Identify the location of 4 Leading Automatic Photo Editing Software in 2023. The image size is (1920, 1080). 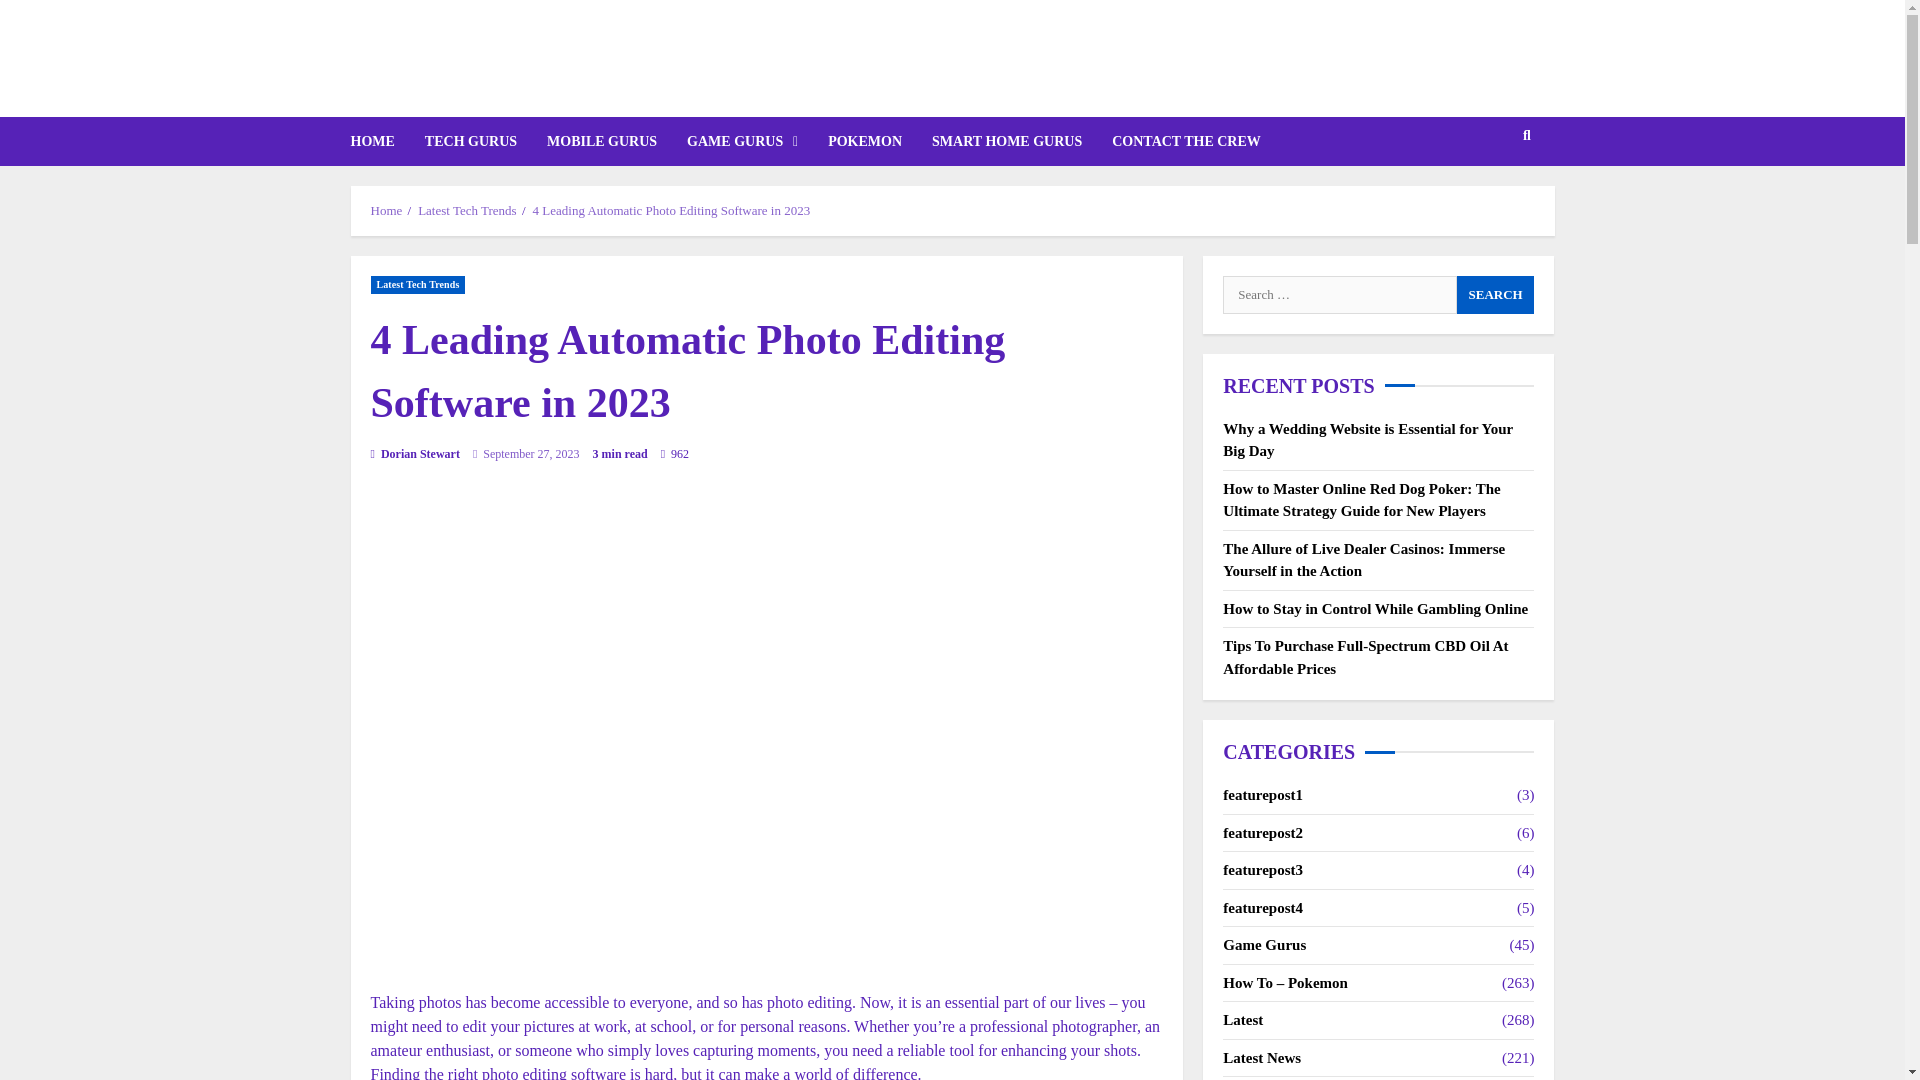
(672, 210).